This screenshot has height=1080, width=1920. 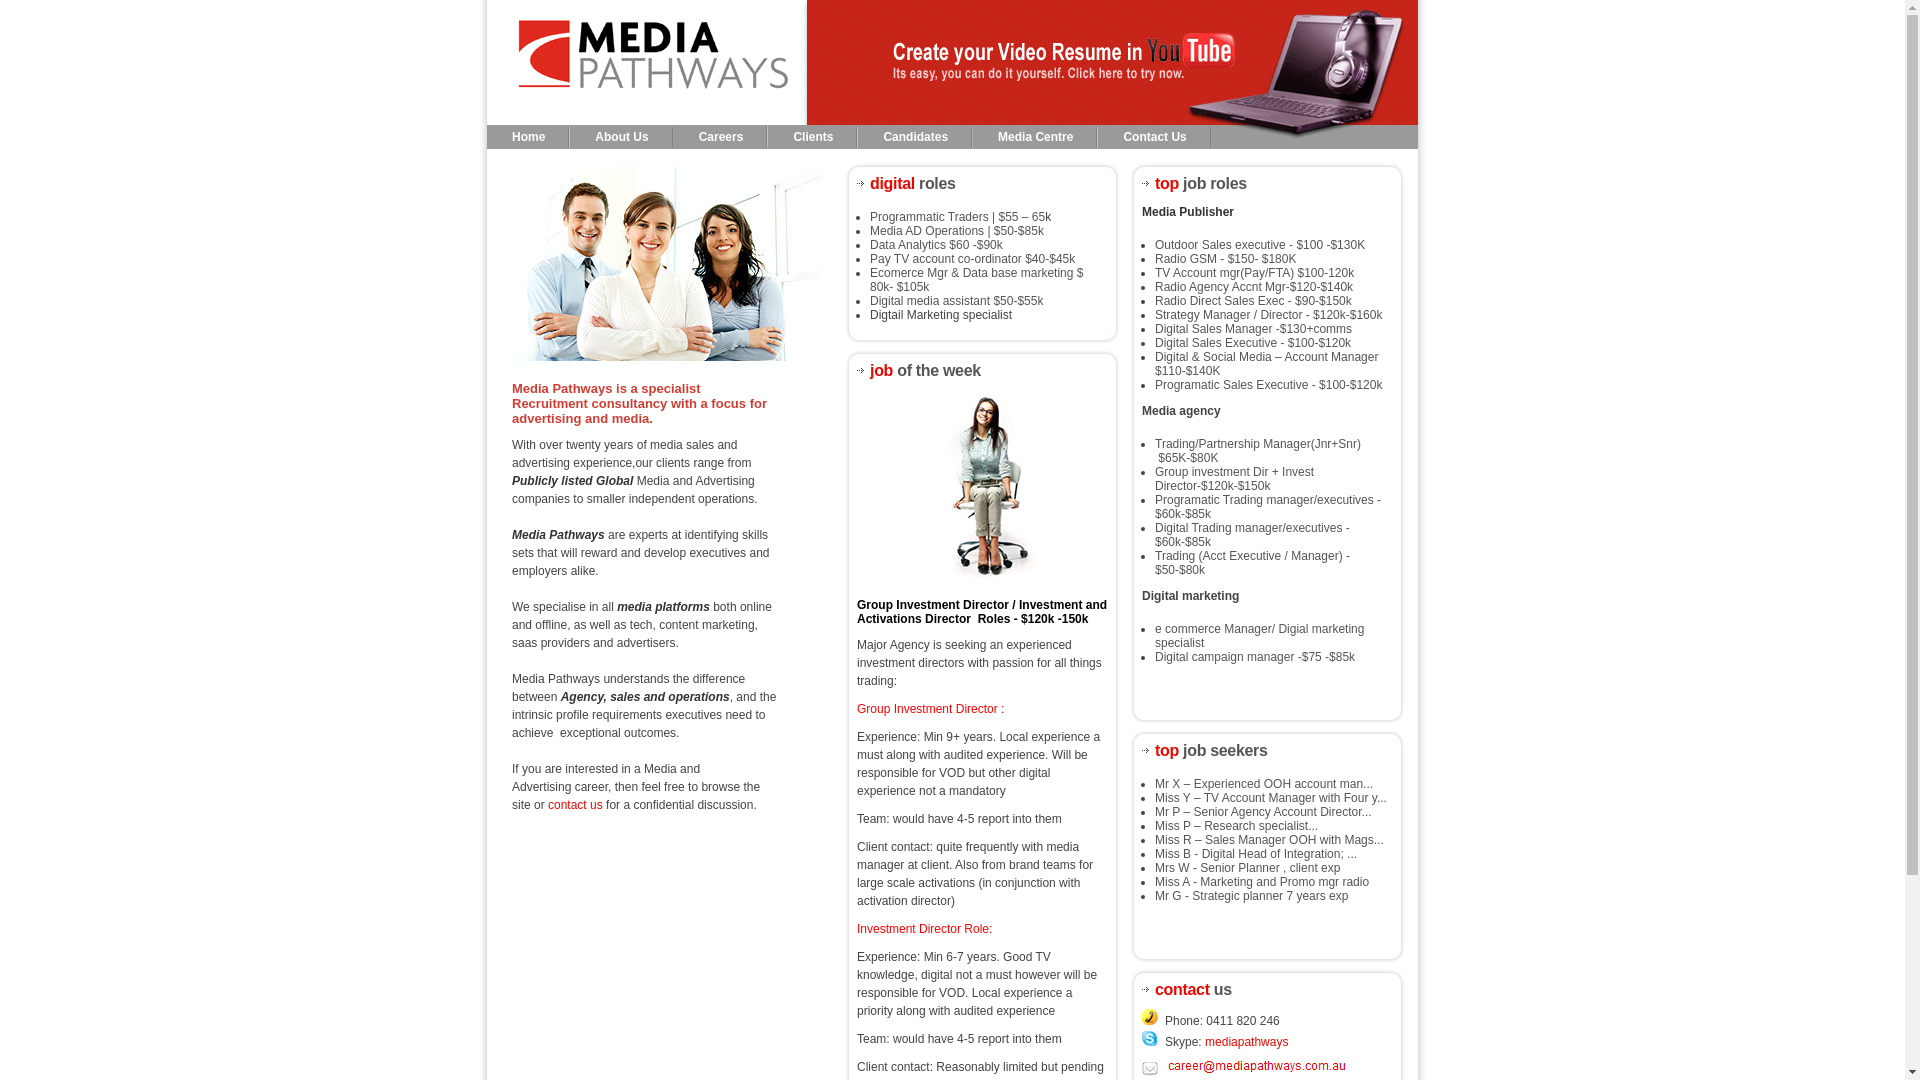 What do you see at coordinates (647, 62) in the screenshot?
I see `HOME` at bounding box center [647, 62].